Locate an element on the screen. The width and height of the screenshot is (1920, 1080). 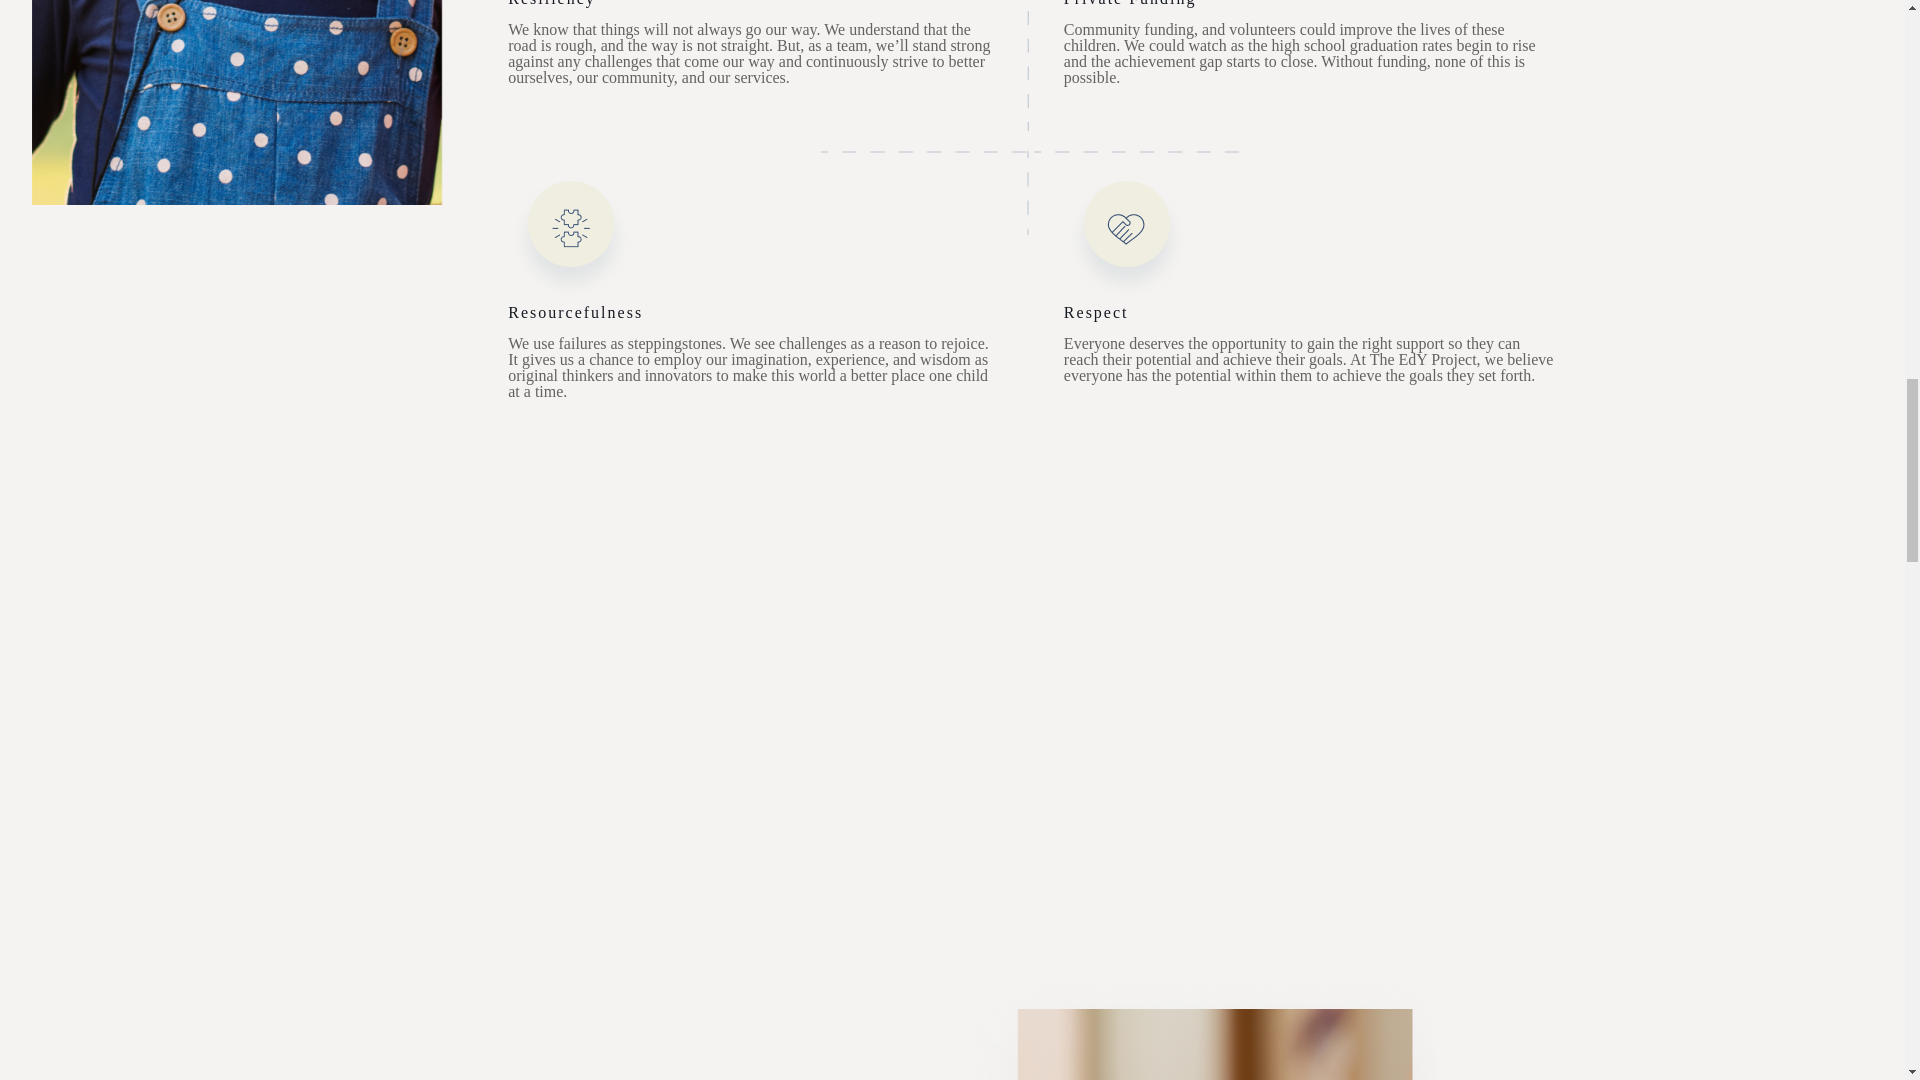
Rectangle-6-1-new is located at coordinates (238, 102).